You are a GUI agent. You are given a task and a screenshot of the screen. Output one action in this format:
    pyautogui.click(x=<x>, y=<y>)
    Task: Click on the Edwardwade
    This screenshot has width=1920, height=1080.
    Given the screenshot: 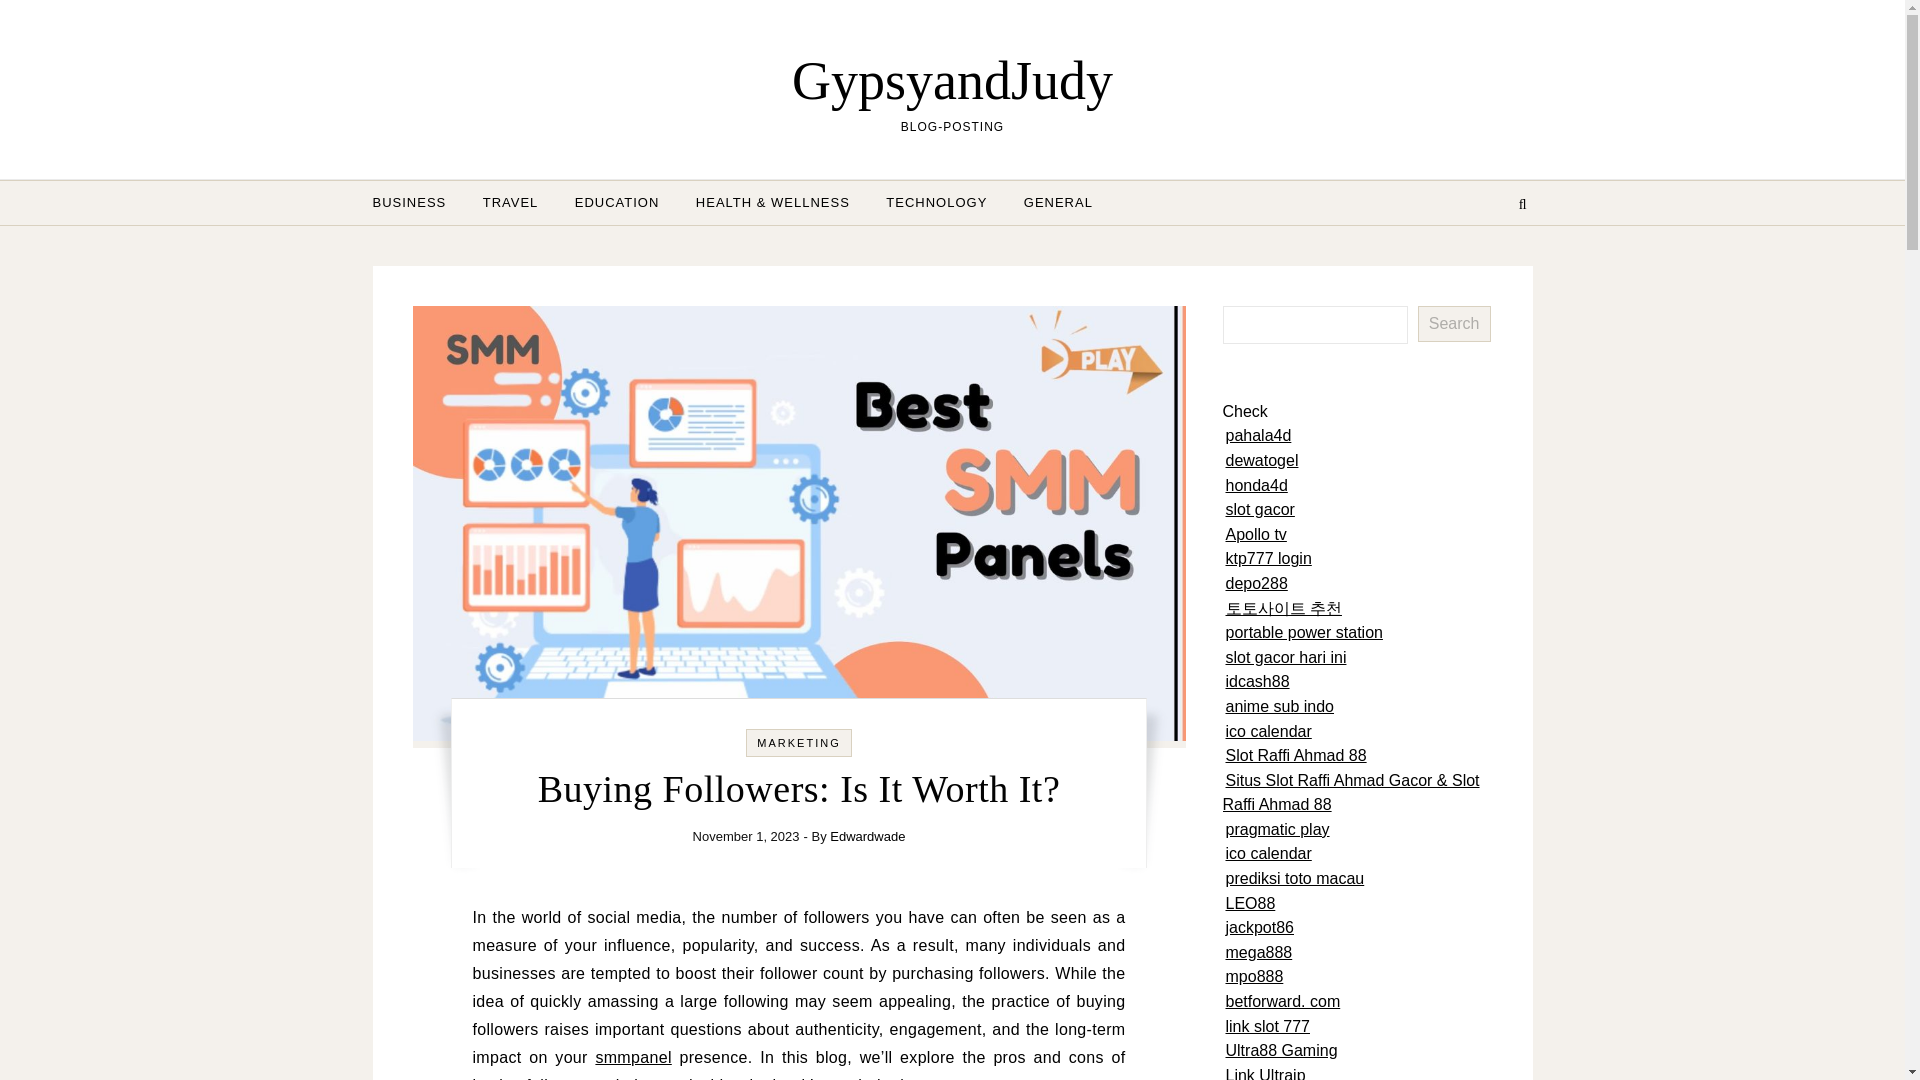 What is the action you would take?
    pyautogui.click(x=866, y=836)
    